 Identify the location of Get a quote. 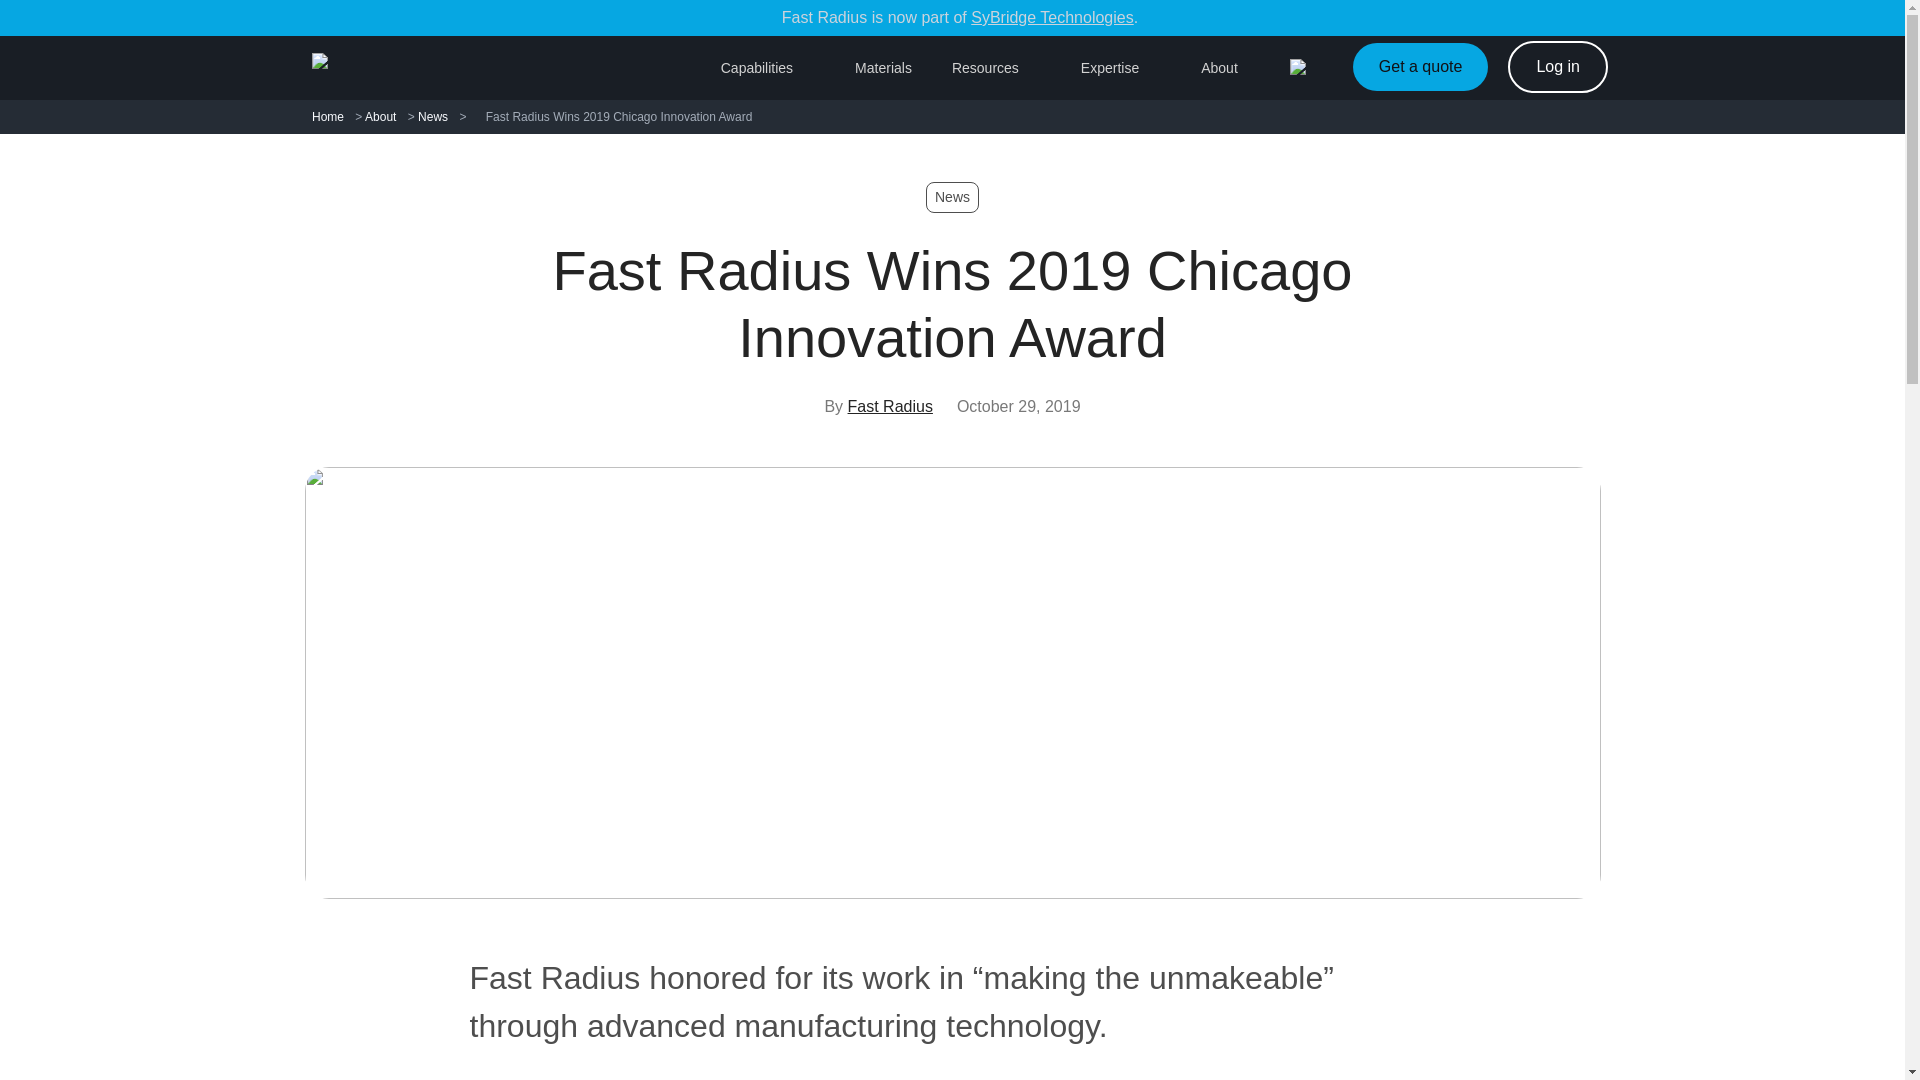
(1421, 66).